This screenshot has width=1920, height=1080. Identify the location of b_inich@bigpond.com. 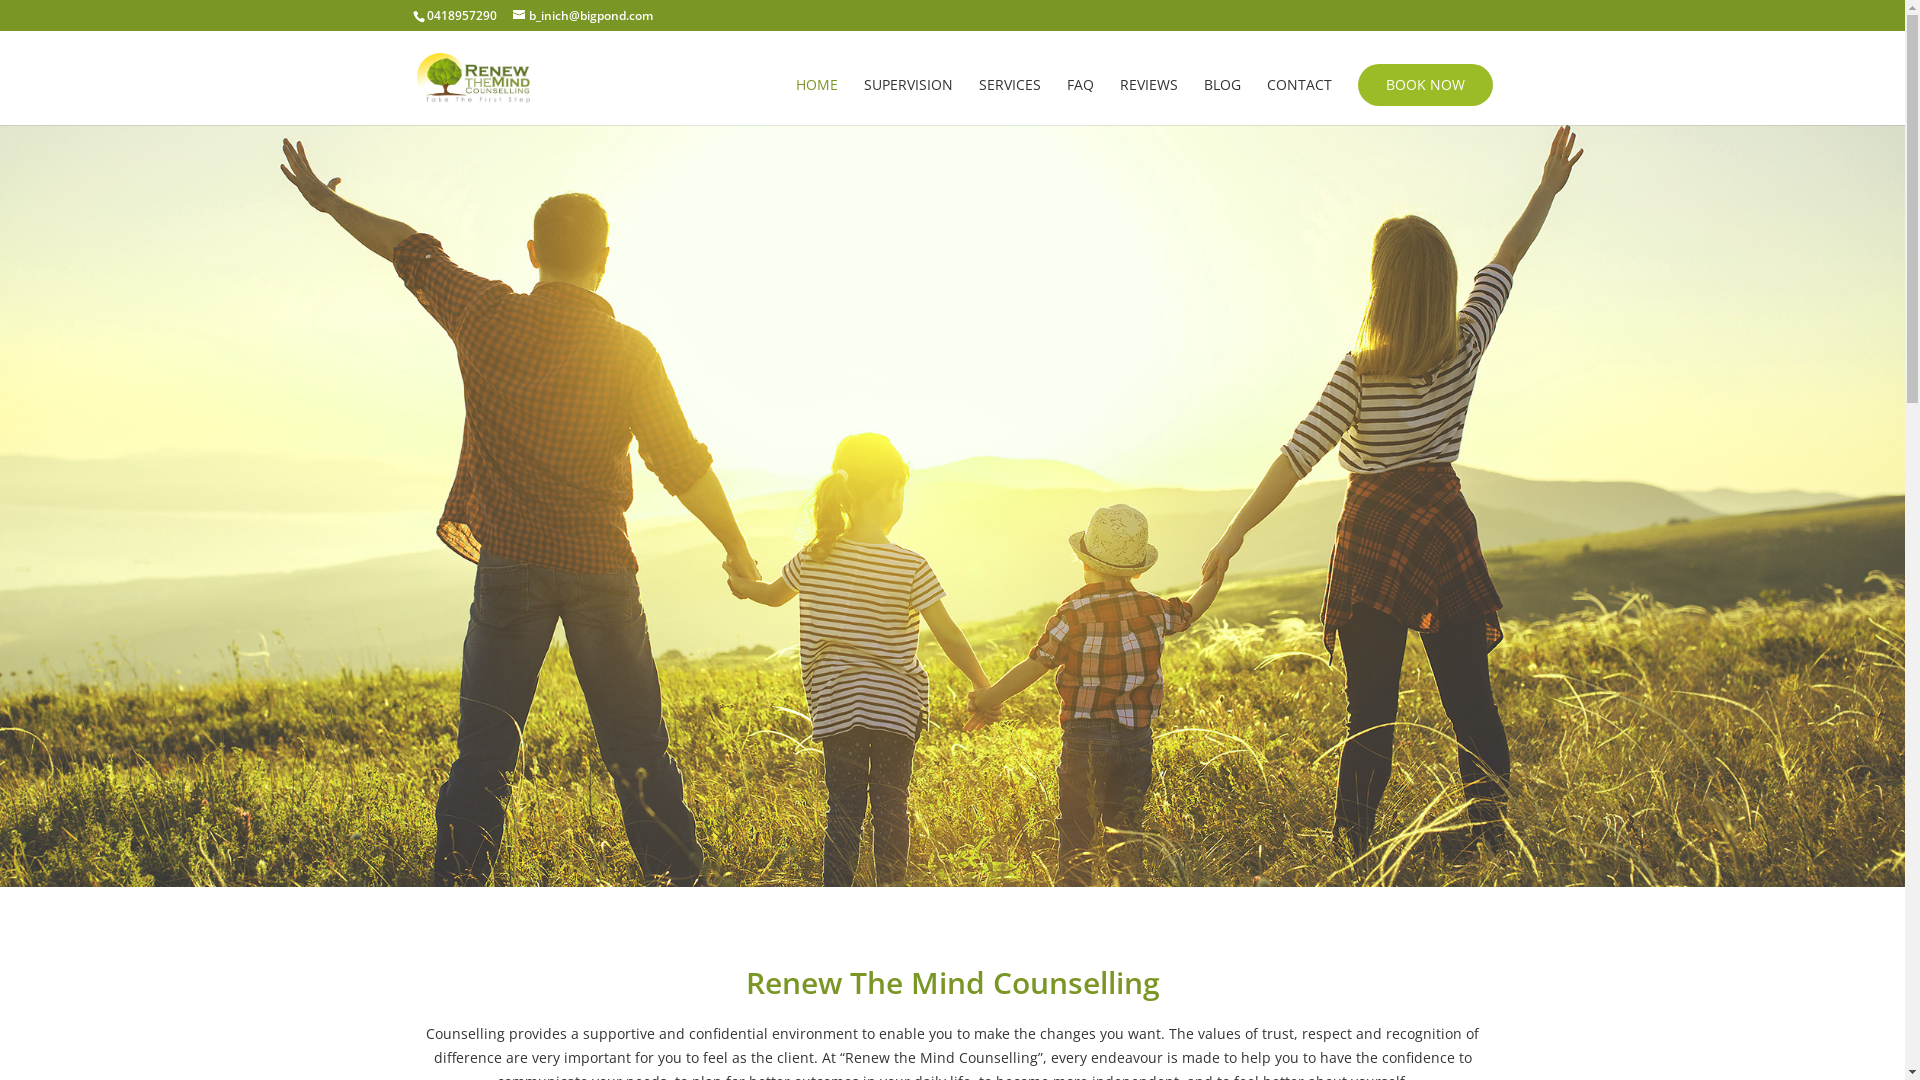
(582, 16).